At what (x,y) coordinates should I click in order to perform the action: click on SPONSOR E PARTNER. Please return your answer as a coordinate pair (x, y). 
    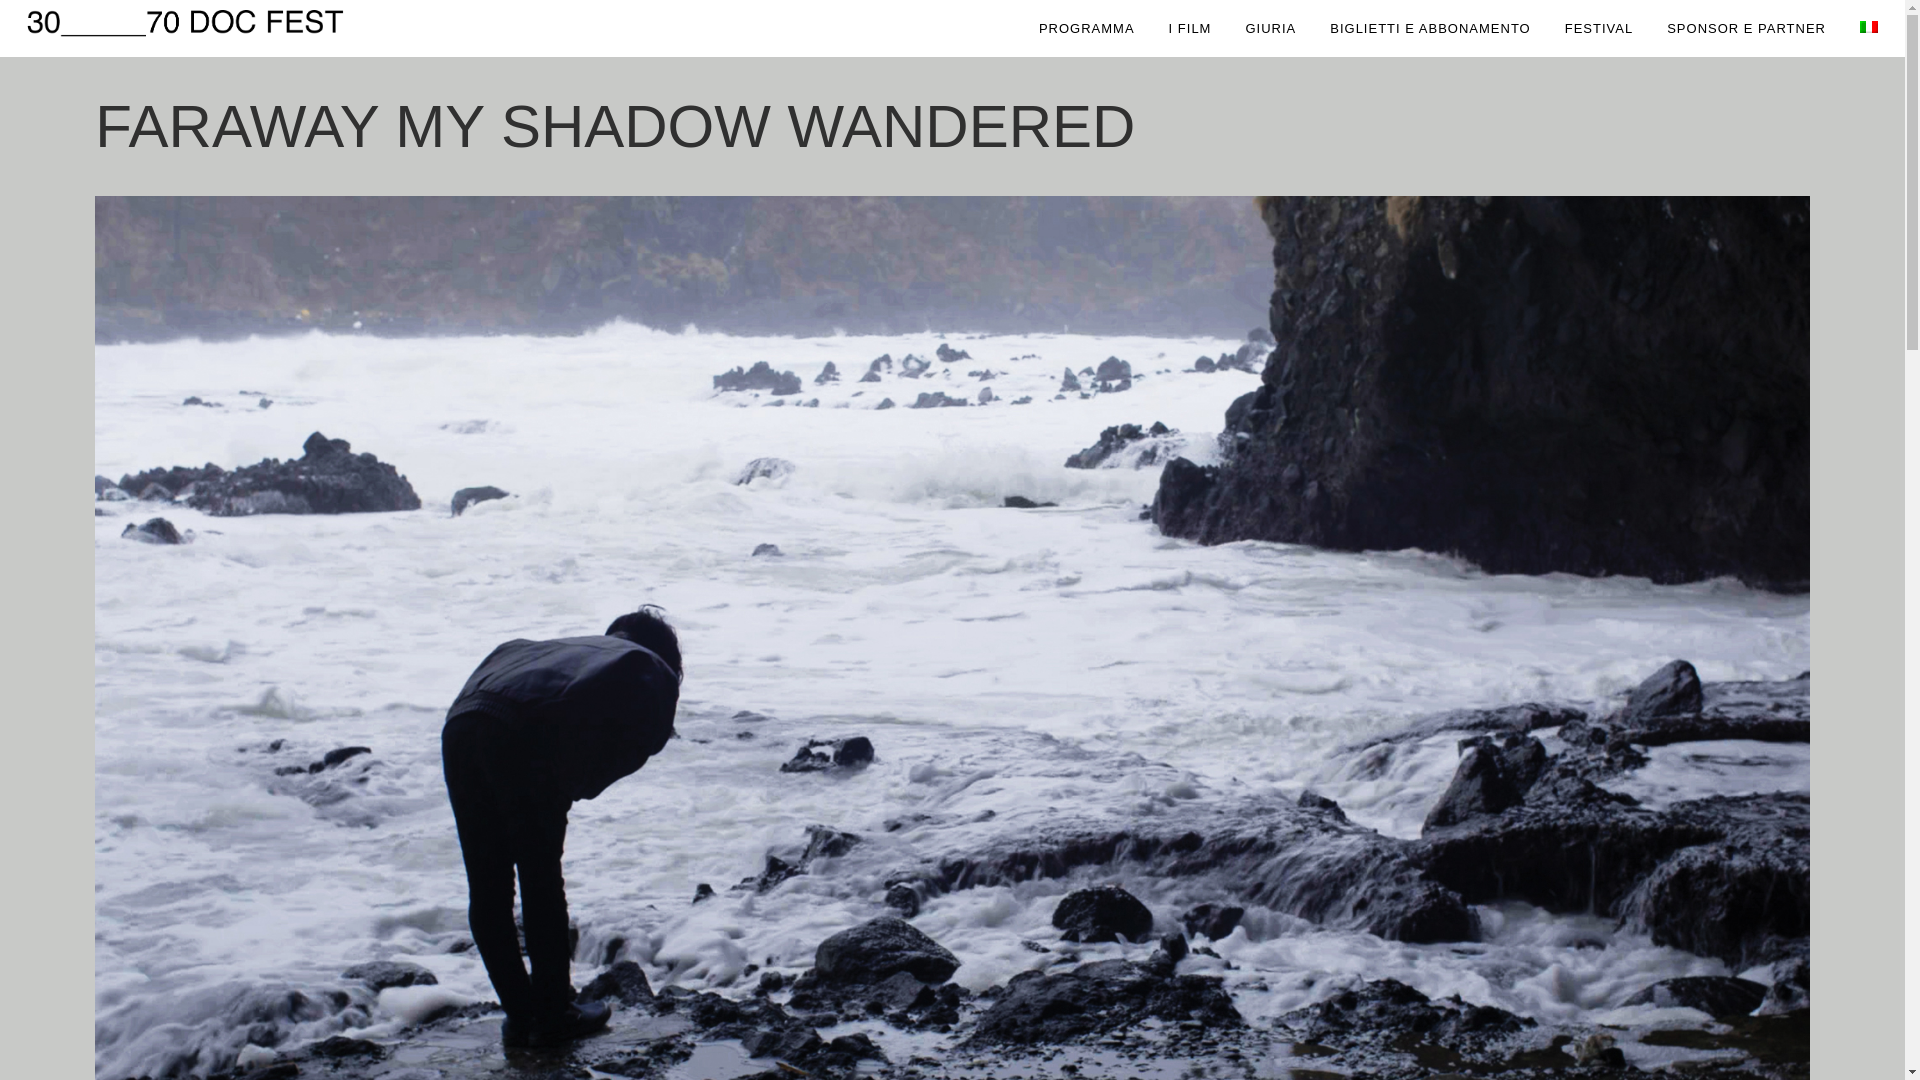
    Looking at the image, I should click on (1746, 28).